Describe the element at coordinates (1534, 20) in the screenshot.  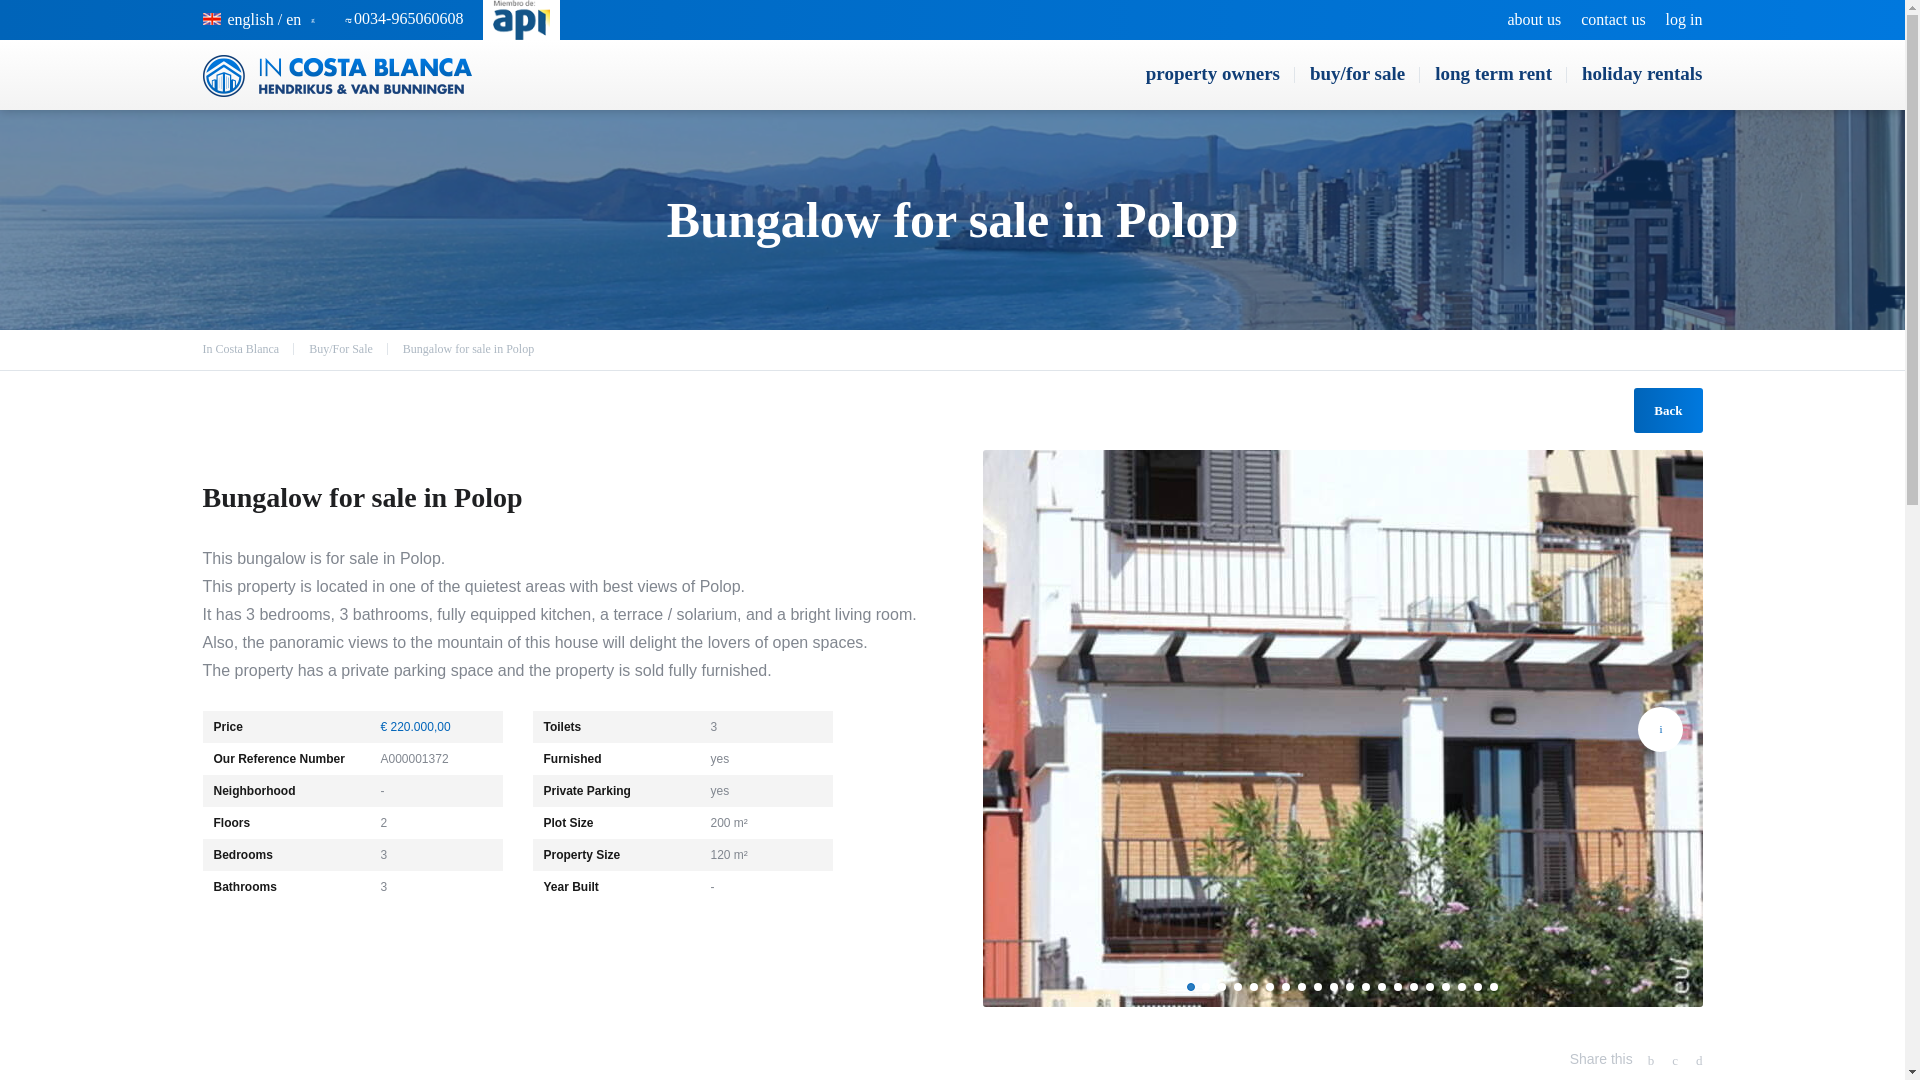
I see `about us` at that location.